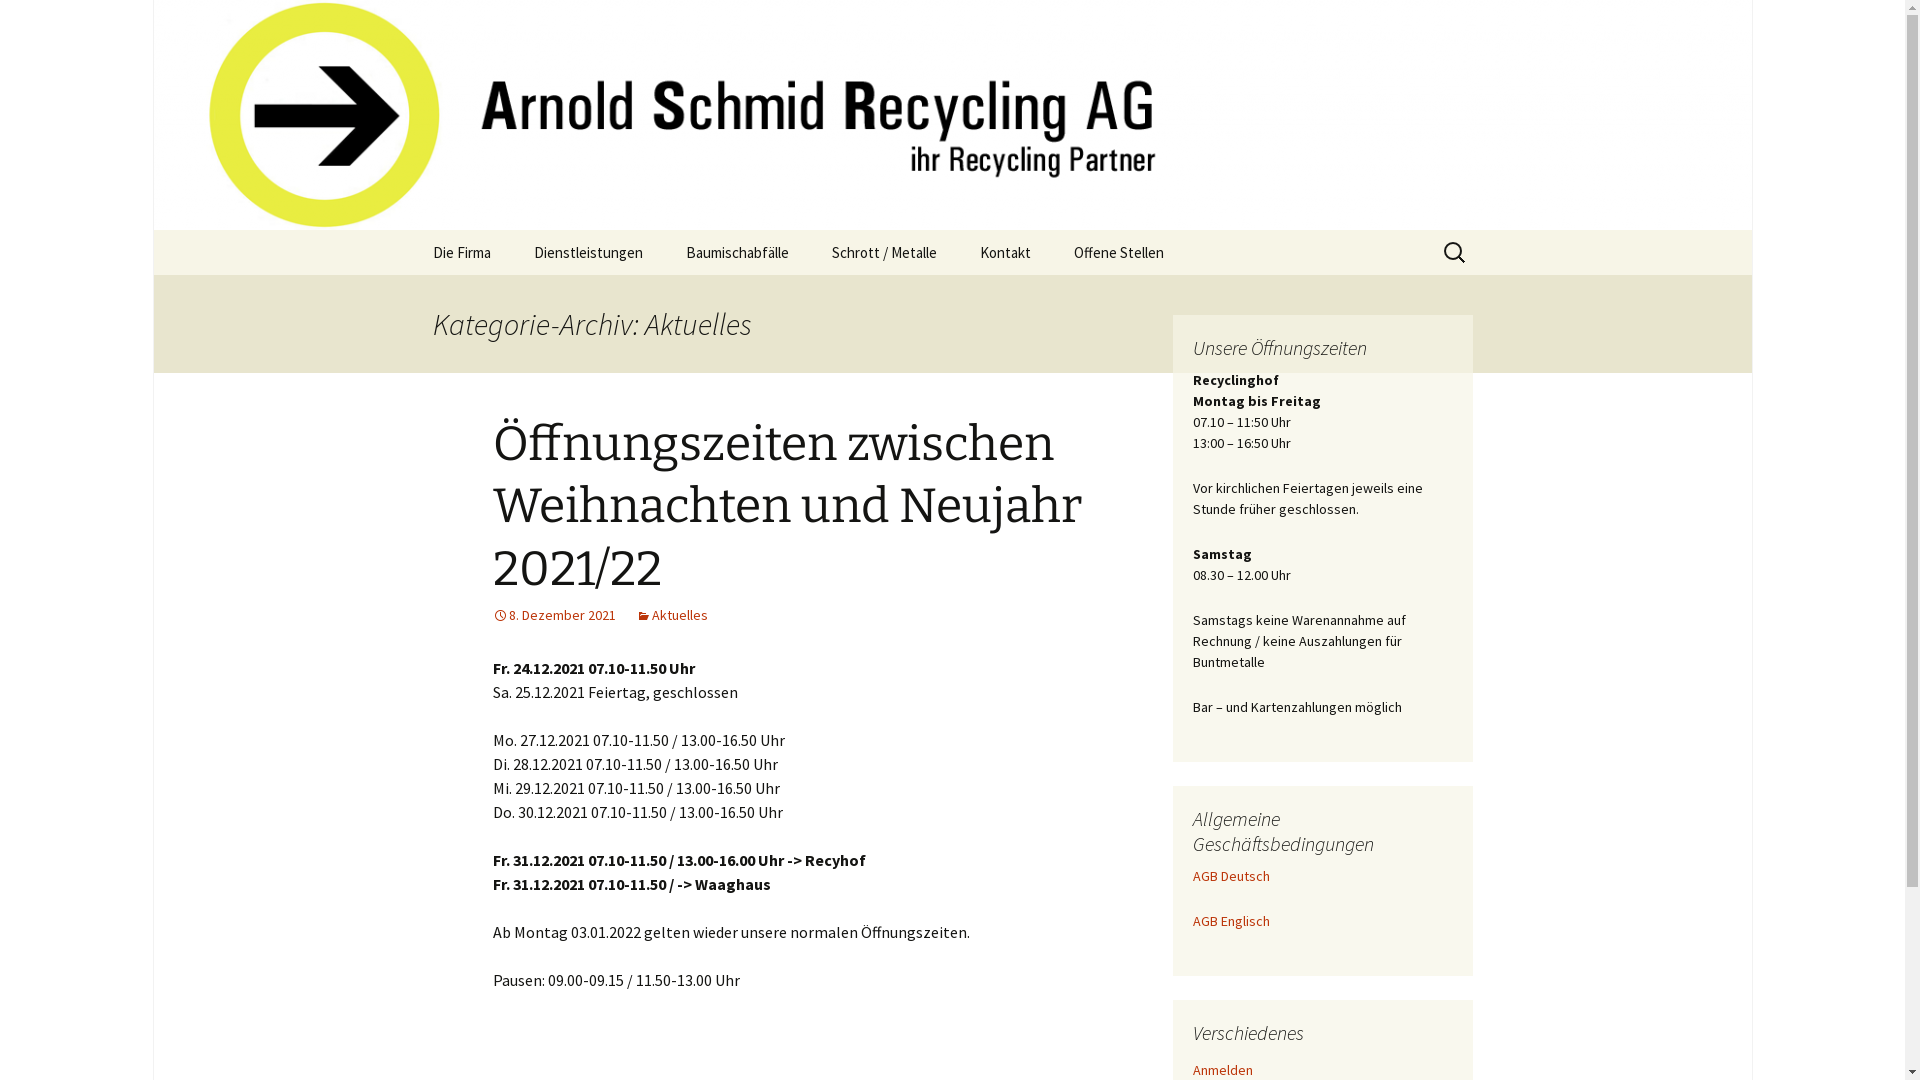 The width and height of the screenshot is (1920, 1080). What do you see at coordinates (412, 230) in the screenshot?
I see `Zum Inhalt springen` at bounding box center [412, 230].